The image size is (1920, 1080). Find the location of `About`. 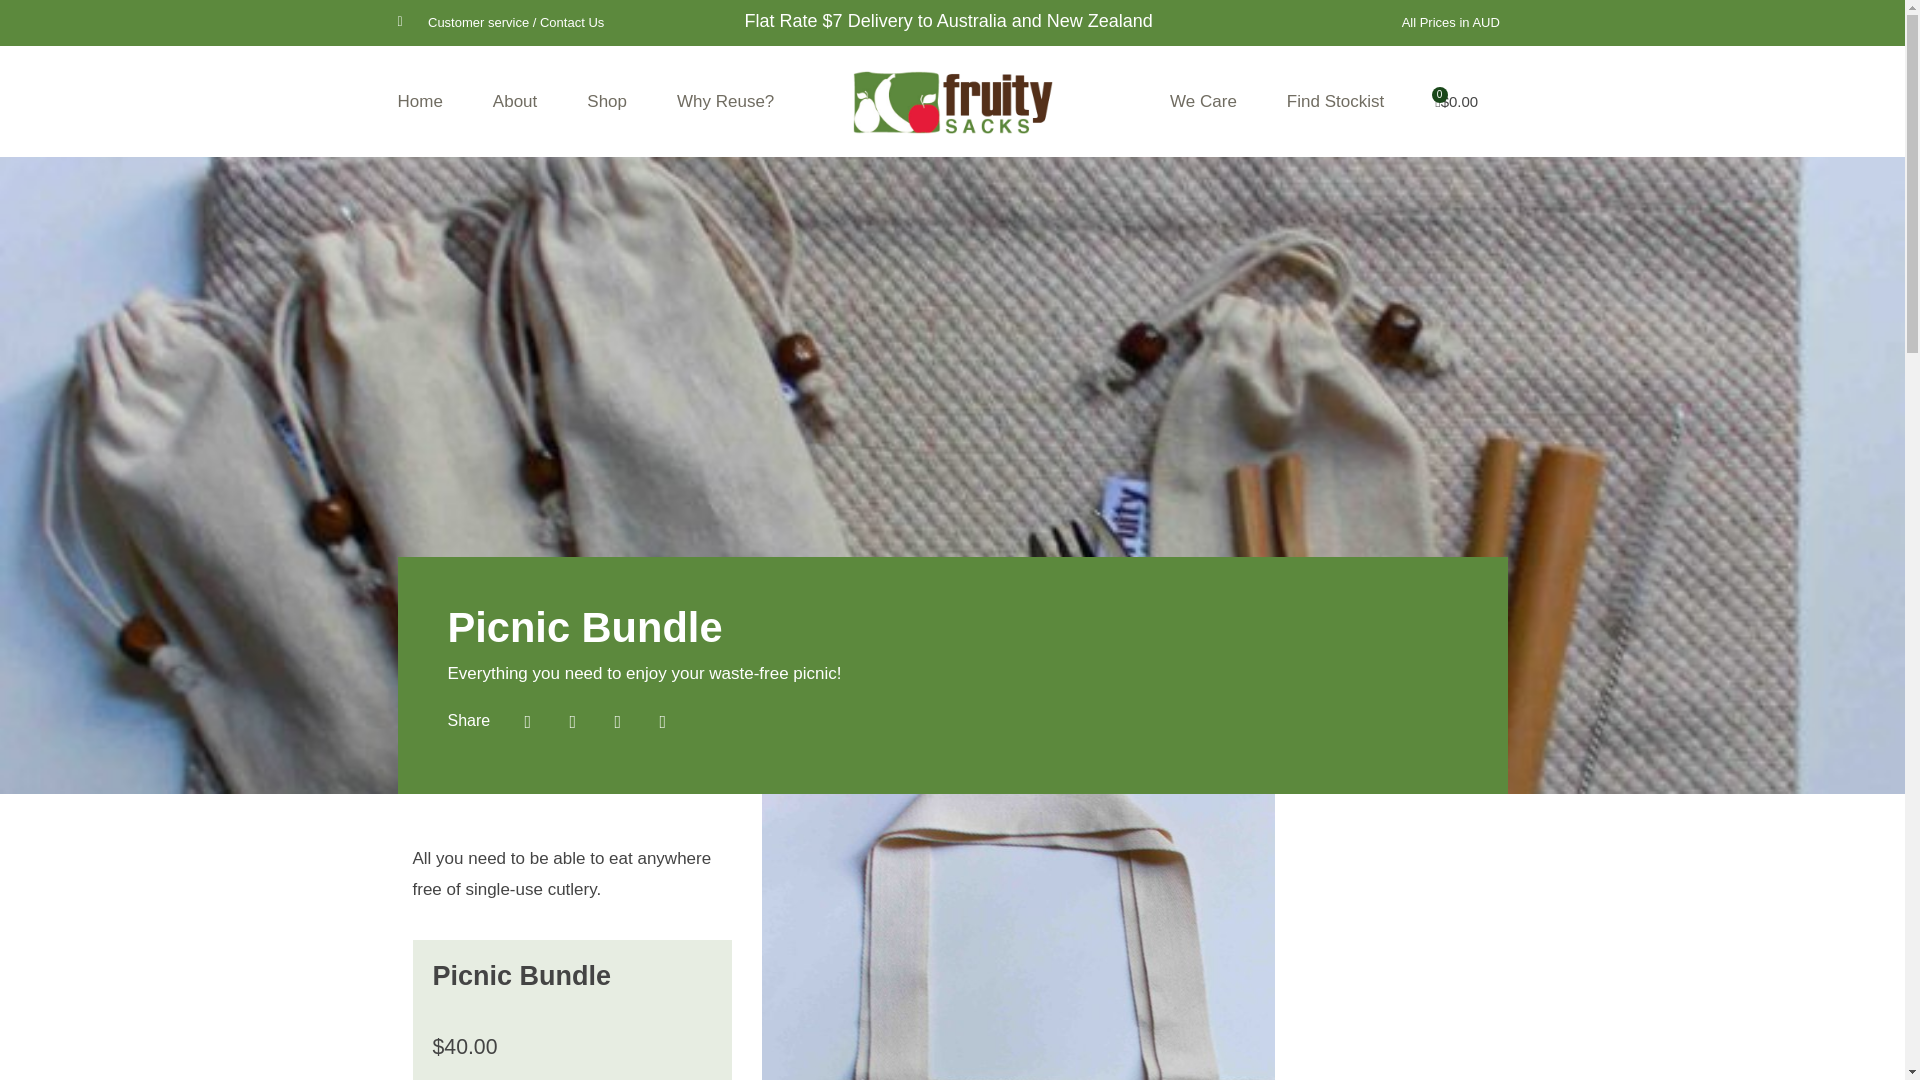

About is located at coordinates (515, 102).